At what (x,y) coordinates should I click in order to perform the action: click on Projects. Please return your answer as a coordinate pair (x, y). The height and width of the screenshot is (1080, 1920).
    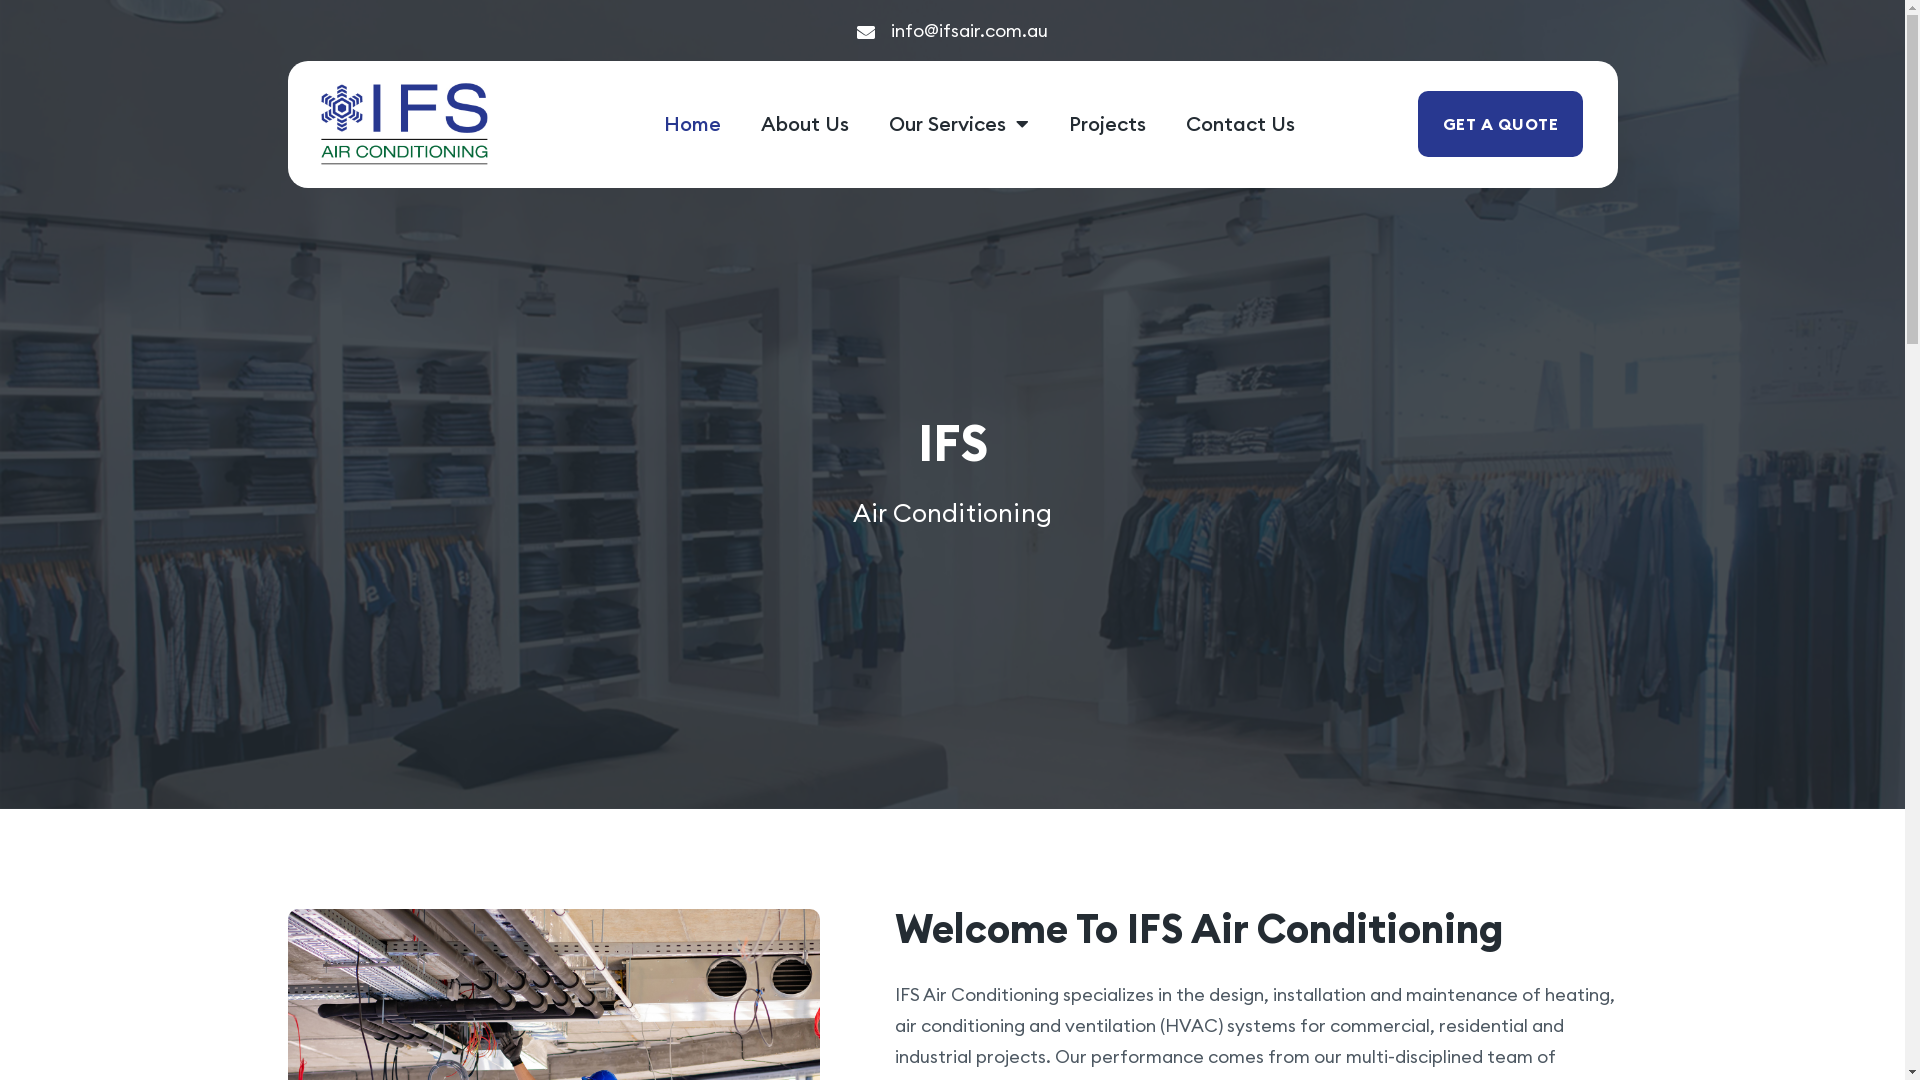
    Looking at the image, I should click on (1108, 124).